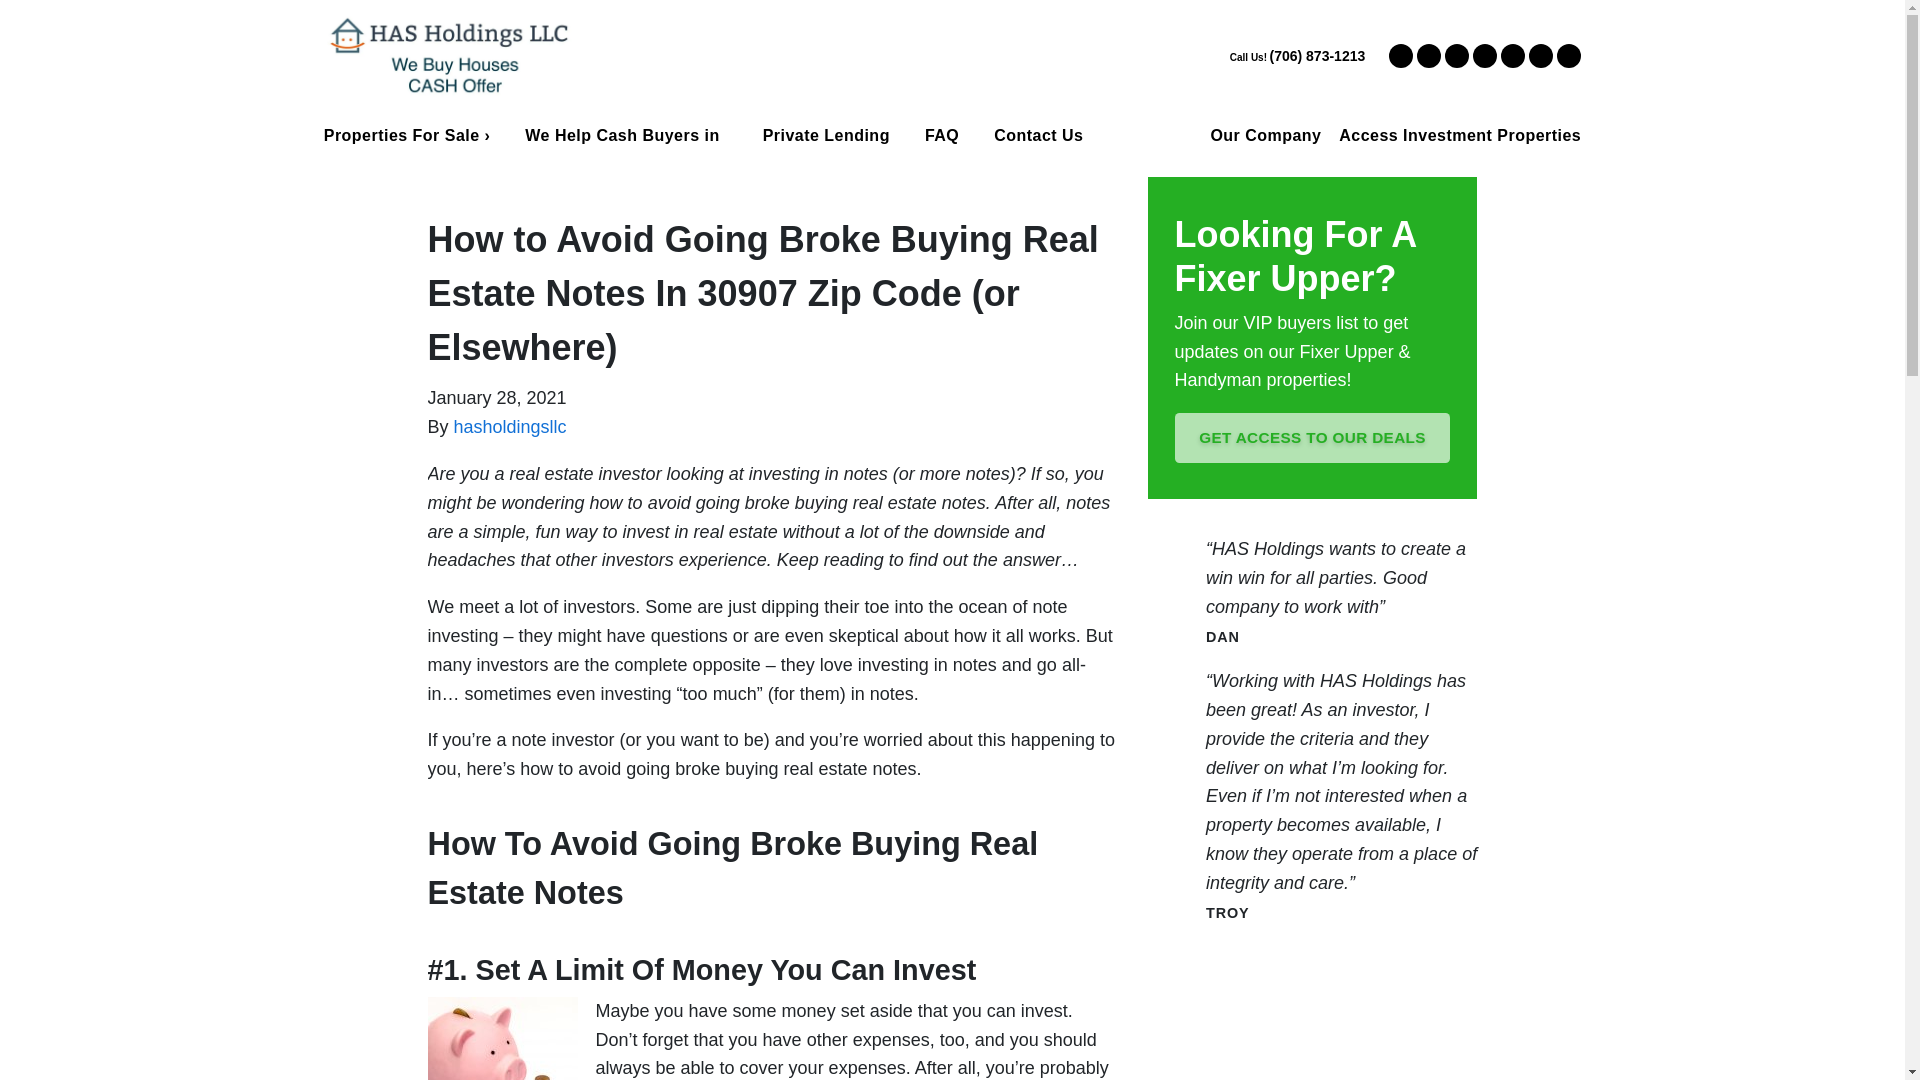 The height and width of the screenshot is (1080, 1920). Describe the element at coordinates (1038, 135) in the screenshot. I see `Contact Us` at that location.